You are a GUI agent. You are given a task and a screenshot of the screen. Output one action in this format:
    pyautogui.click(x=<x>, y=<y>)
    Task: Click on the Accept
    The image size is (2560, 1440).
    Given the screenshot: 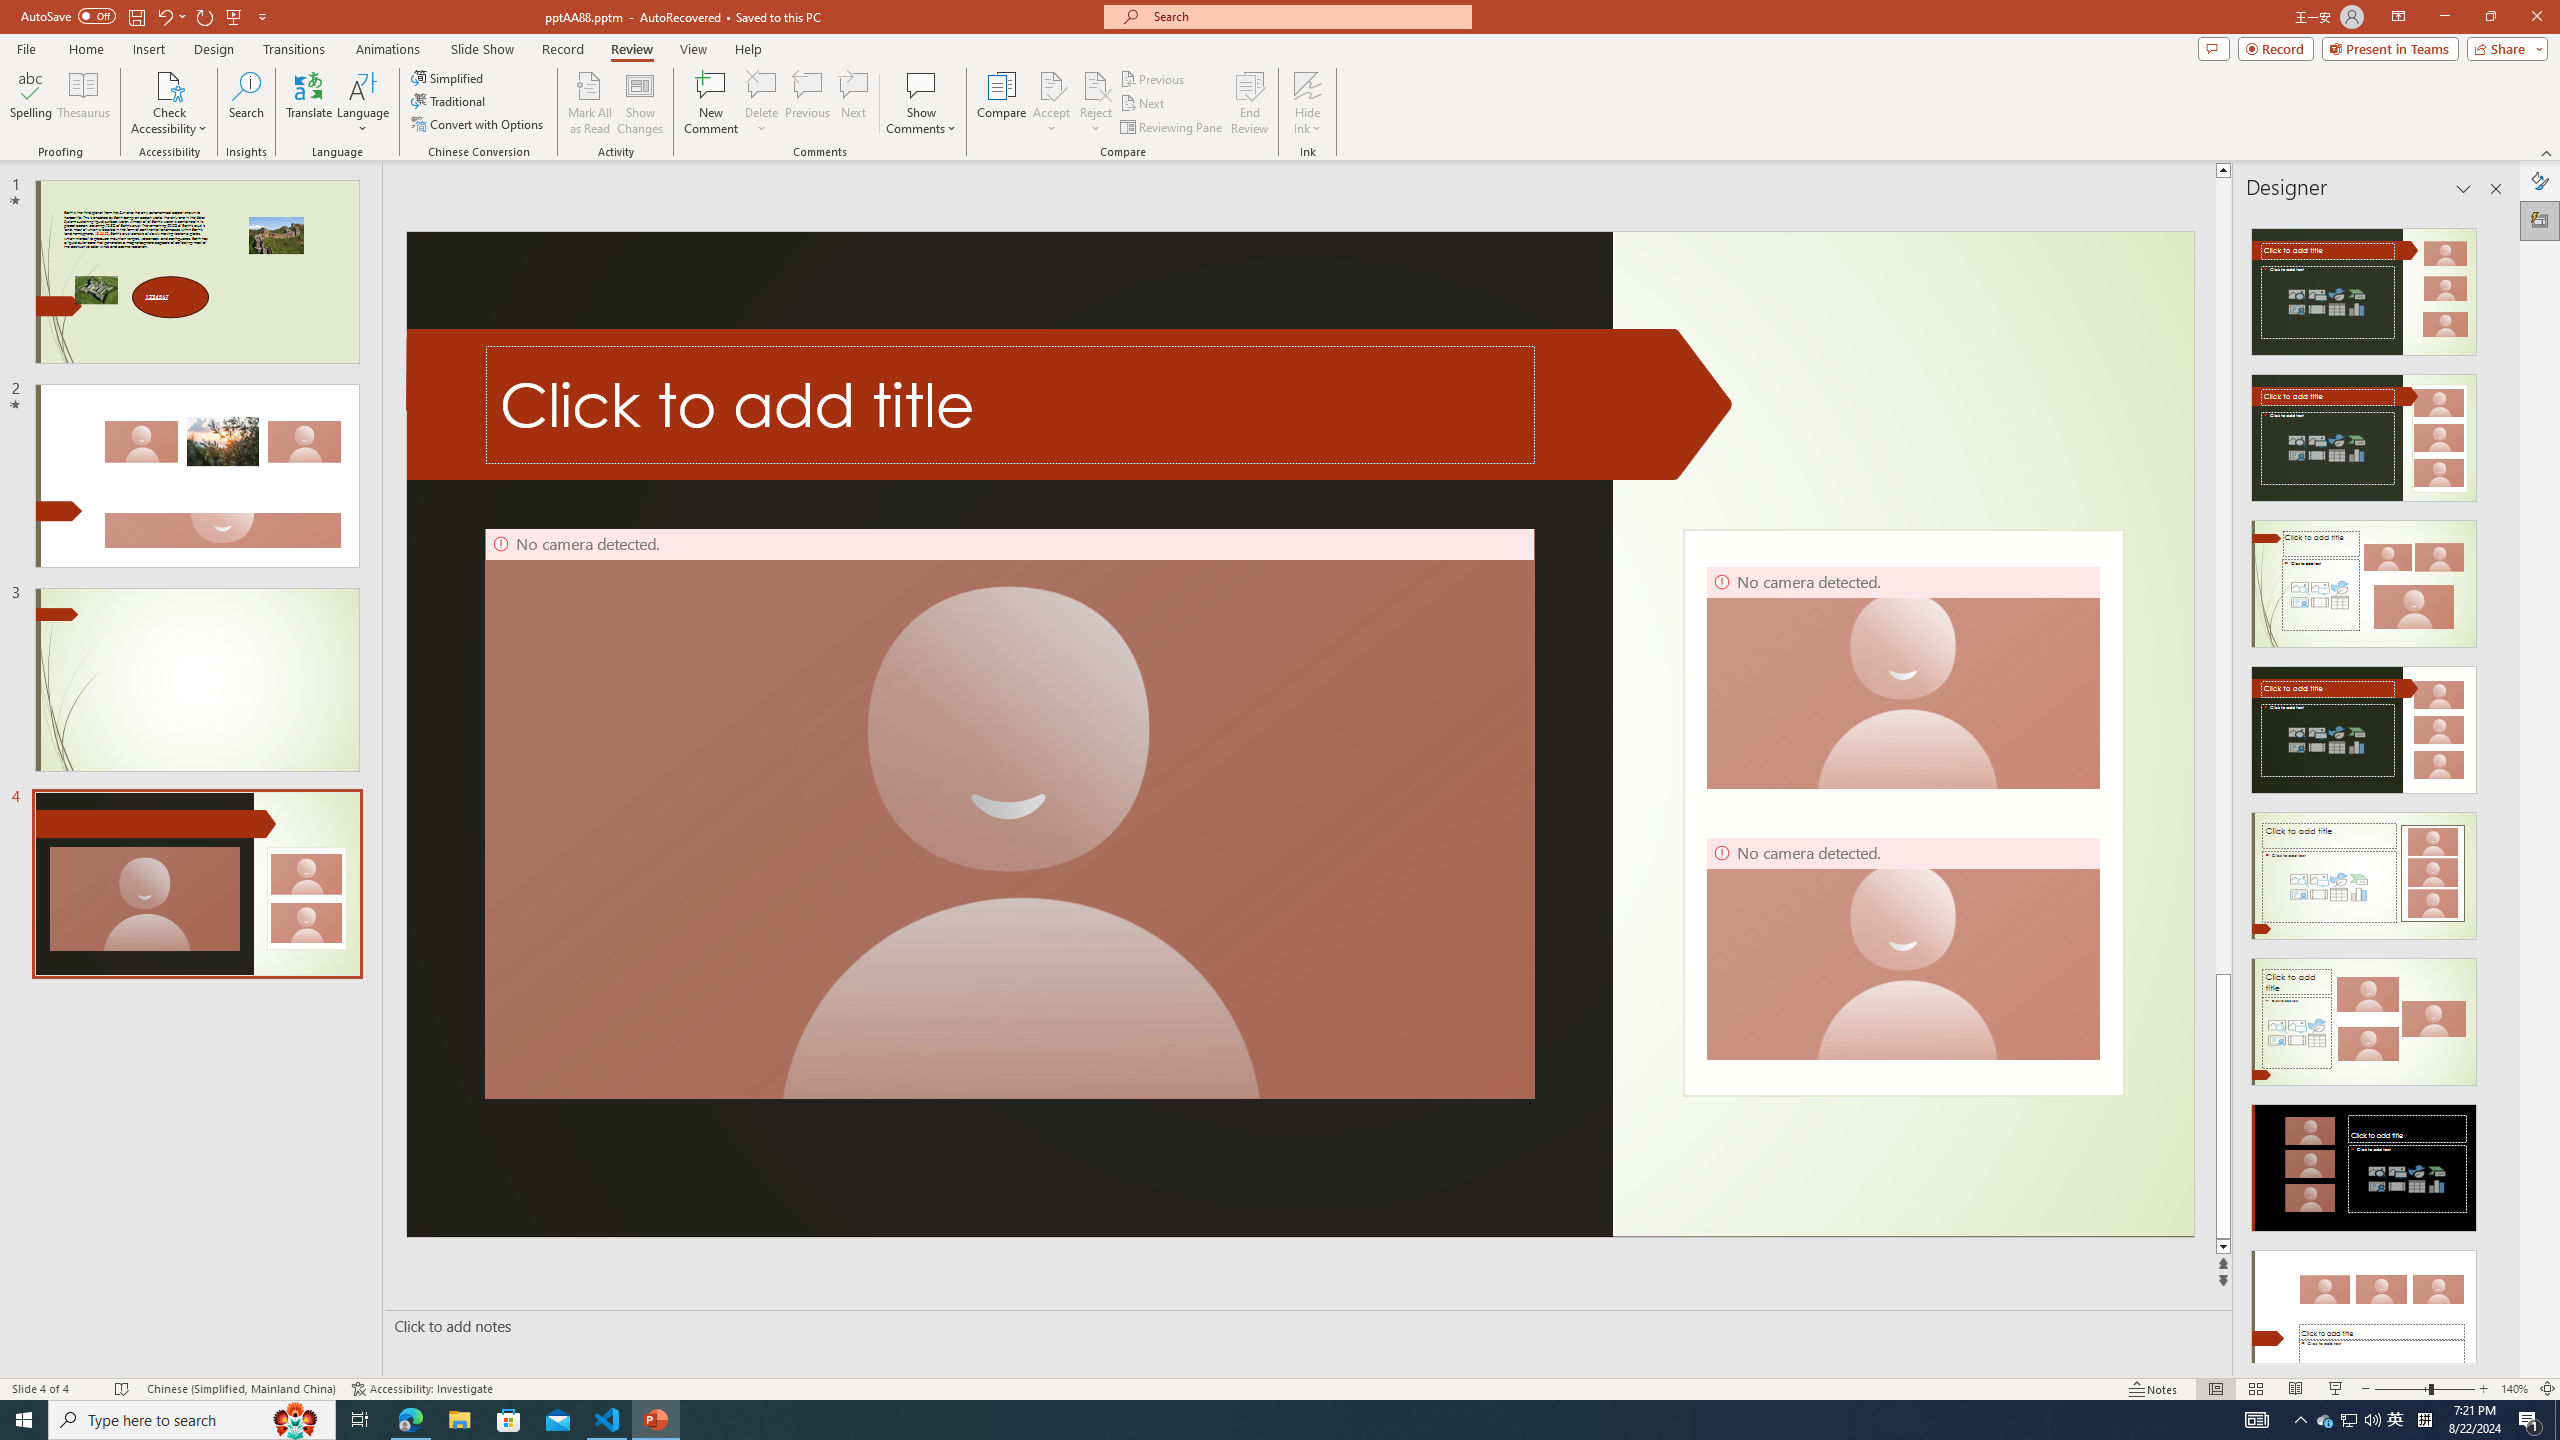 What is the action you would take?
    pyautogui.click(x=1052, y=103)
    